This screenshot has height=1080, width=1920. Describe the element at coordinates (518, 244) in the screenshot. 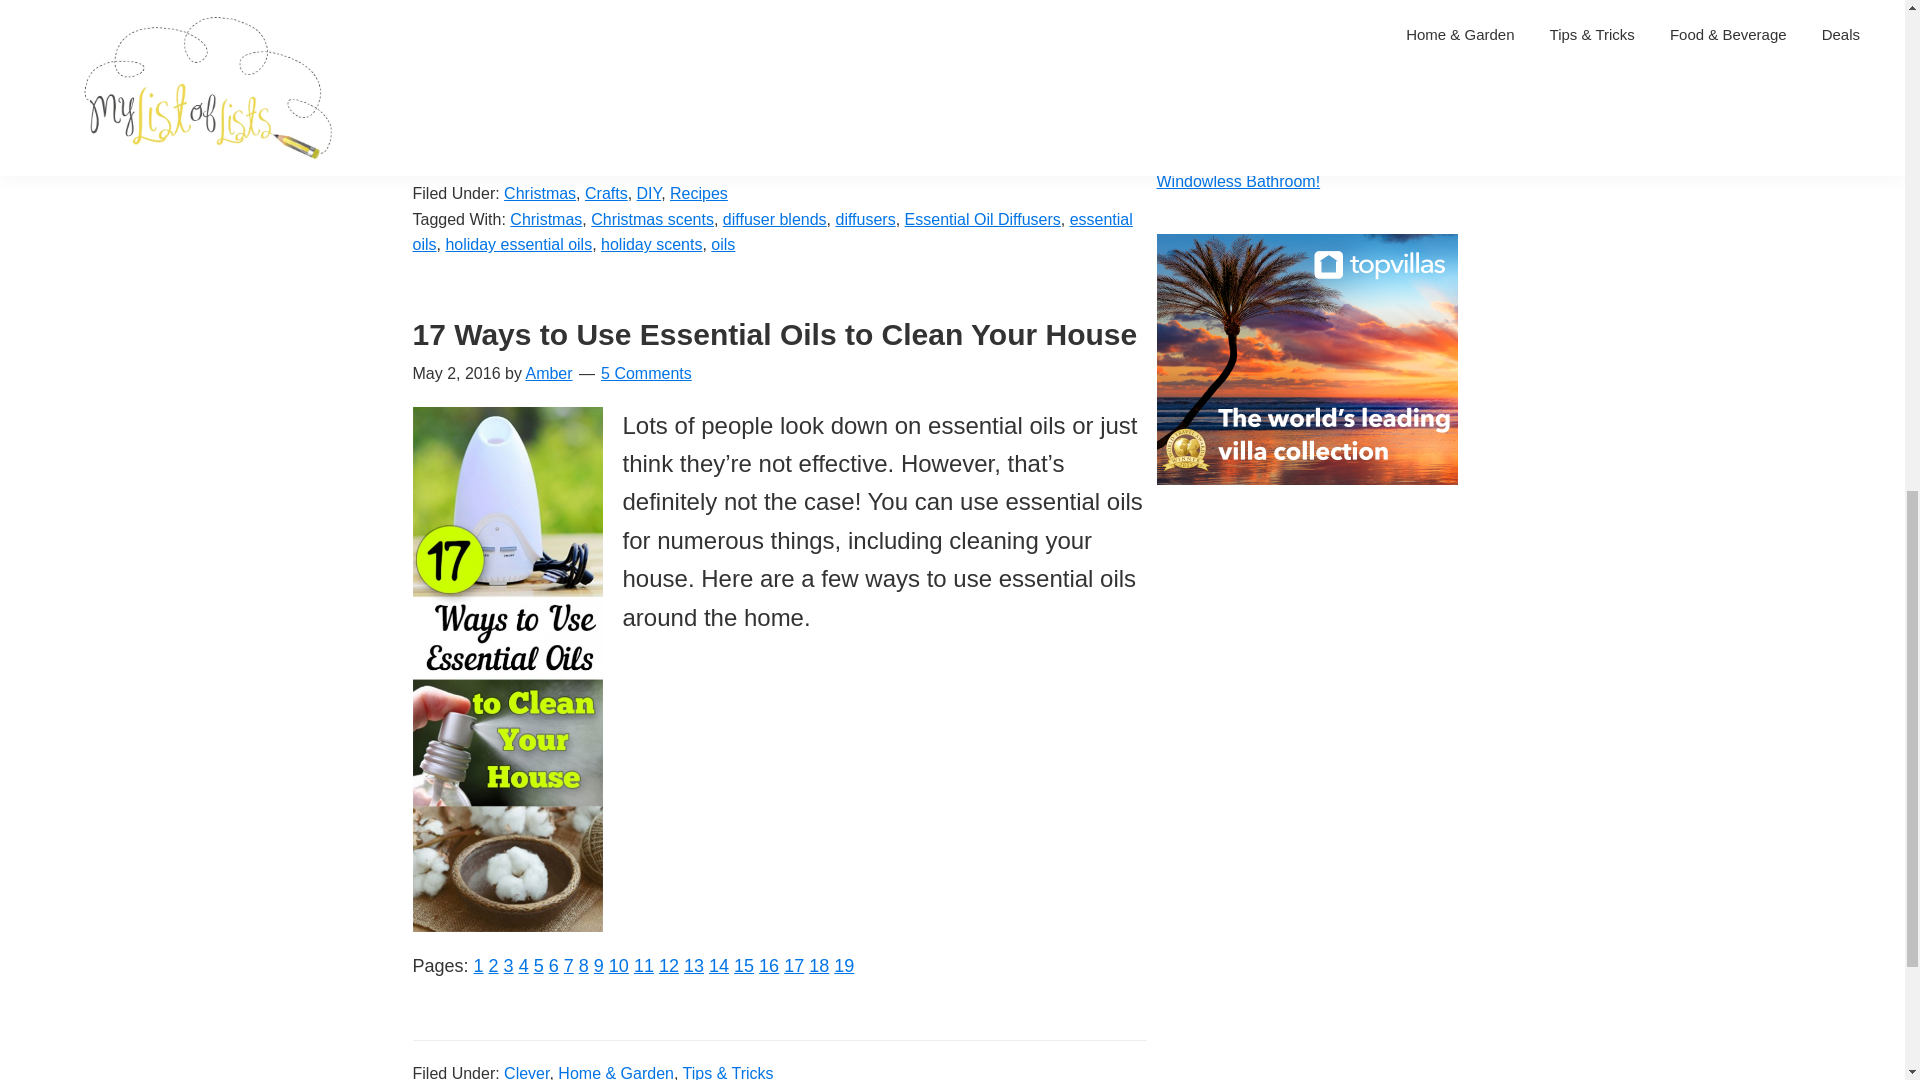

I see `holiday essential oils` at that location.